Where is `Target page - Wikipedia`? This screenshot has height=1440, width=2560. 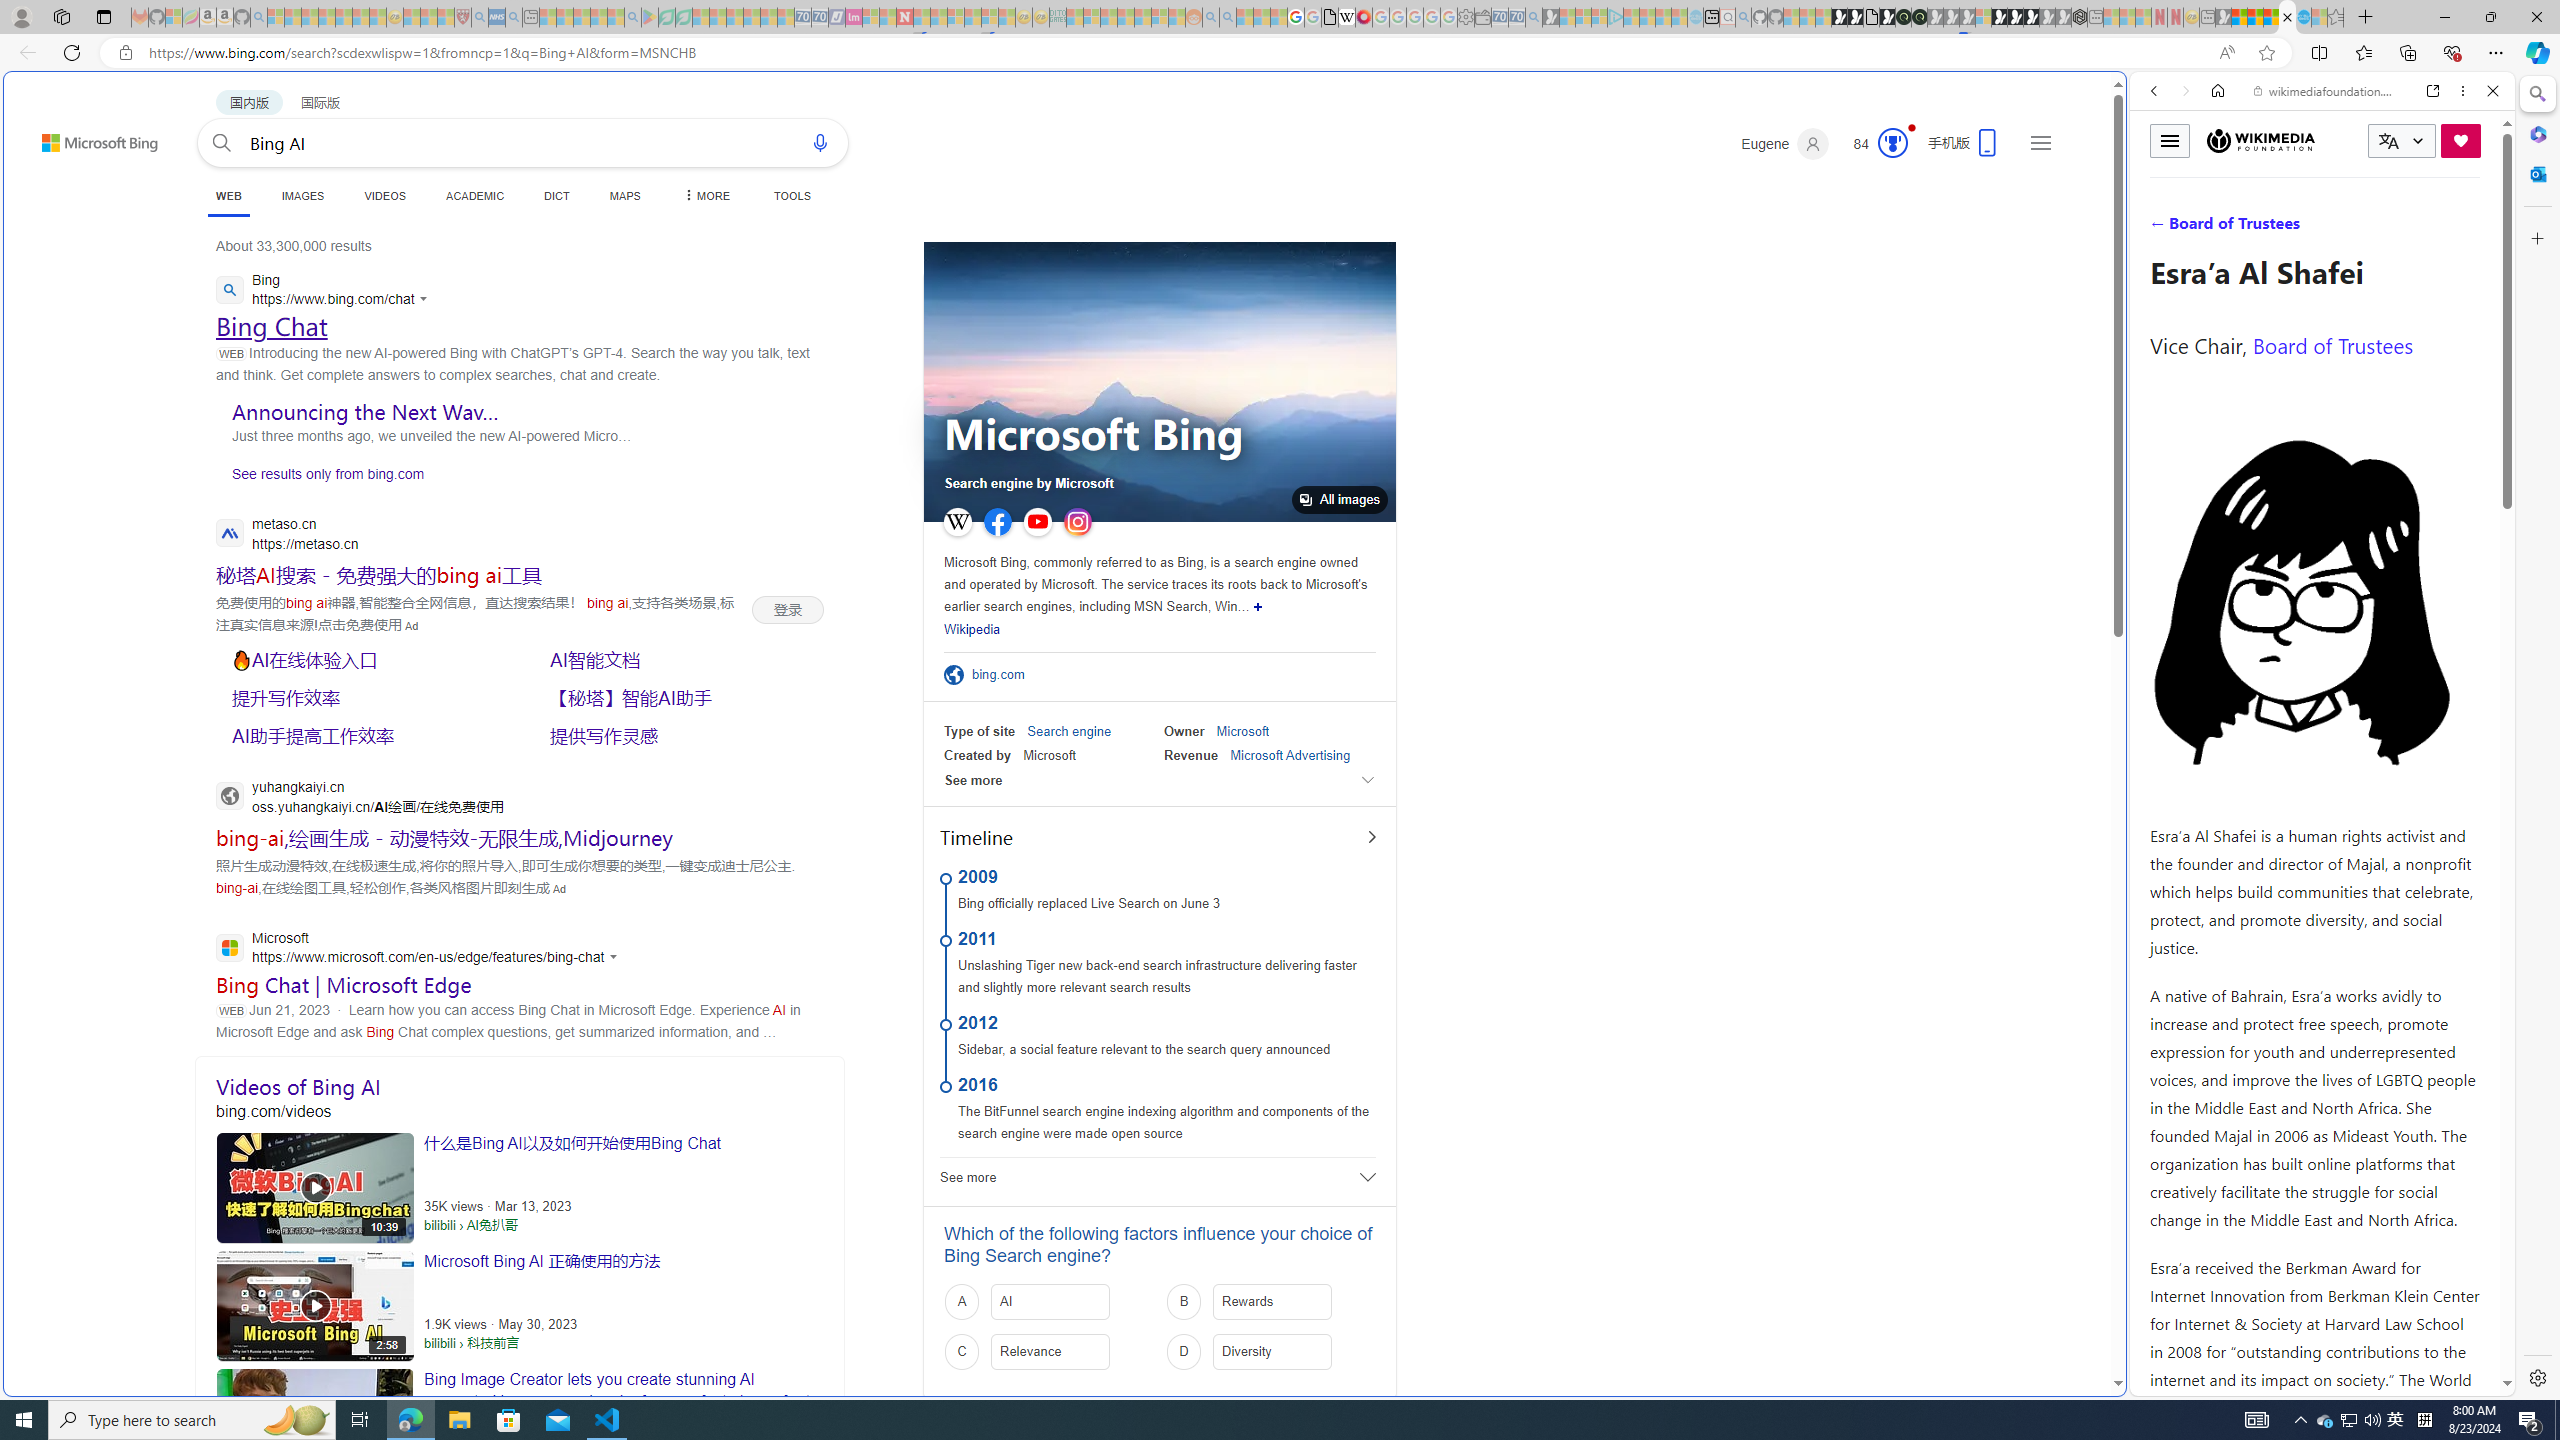 Target page - Wikipedia is located at coordinates (1348, 17).